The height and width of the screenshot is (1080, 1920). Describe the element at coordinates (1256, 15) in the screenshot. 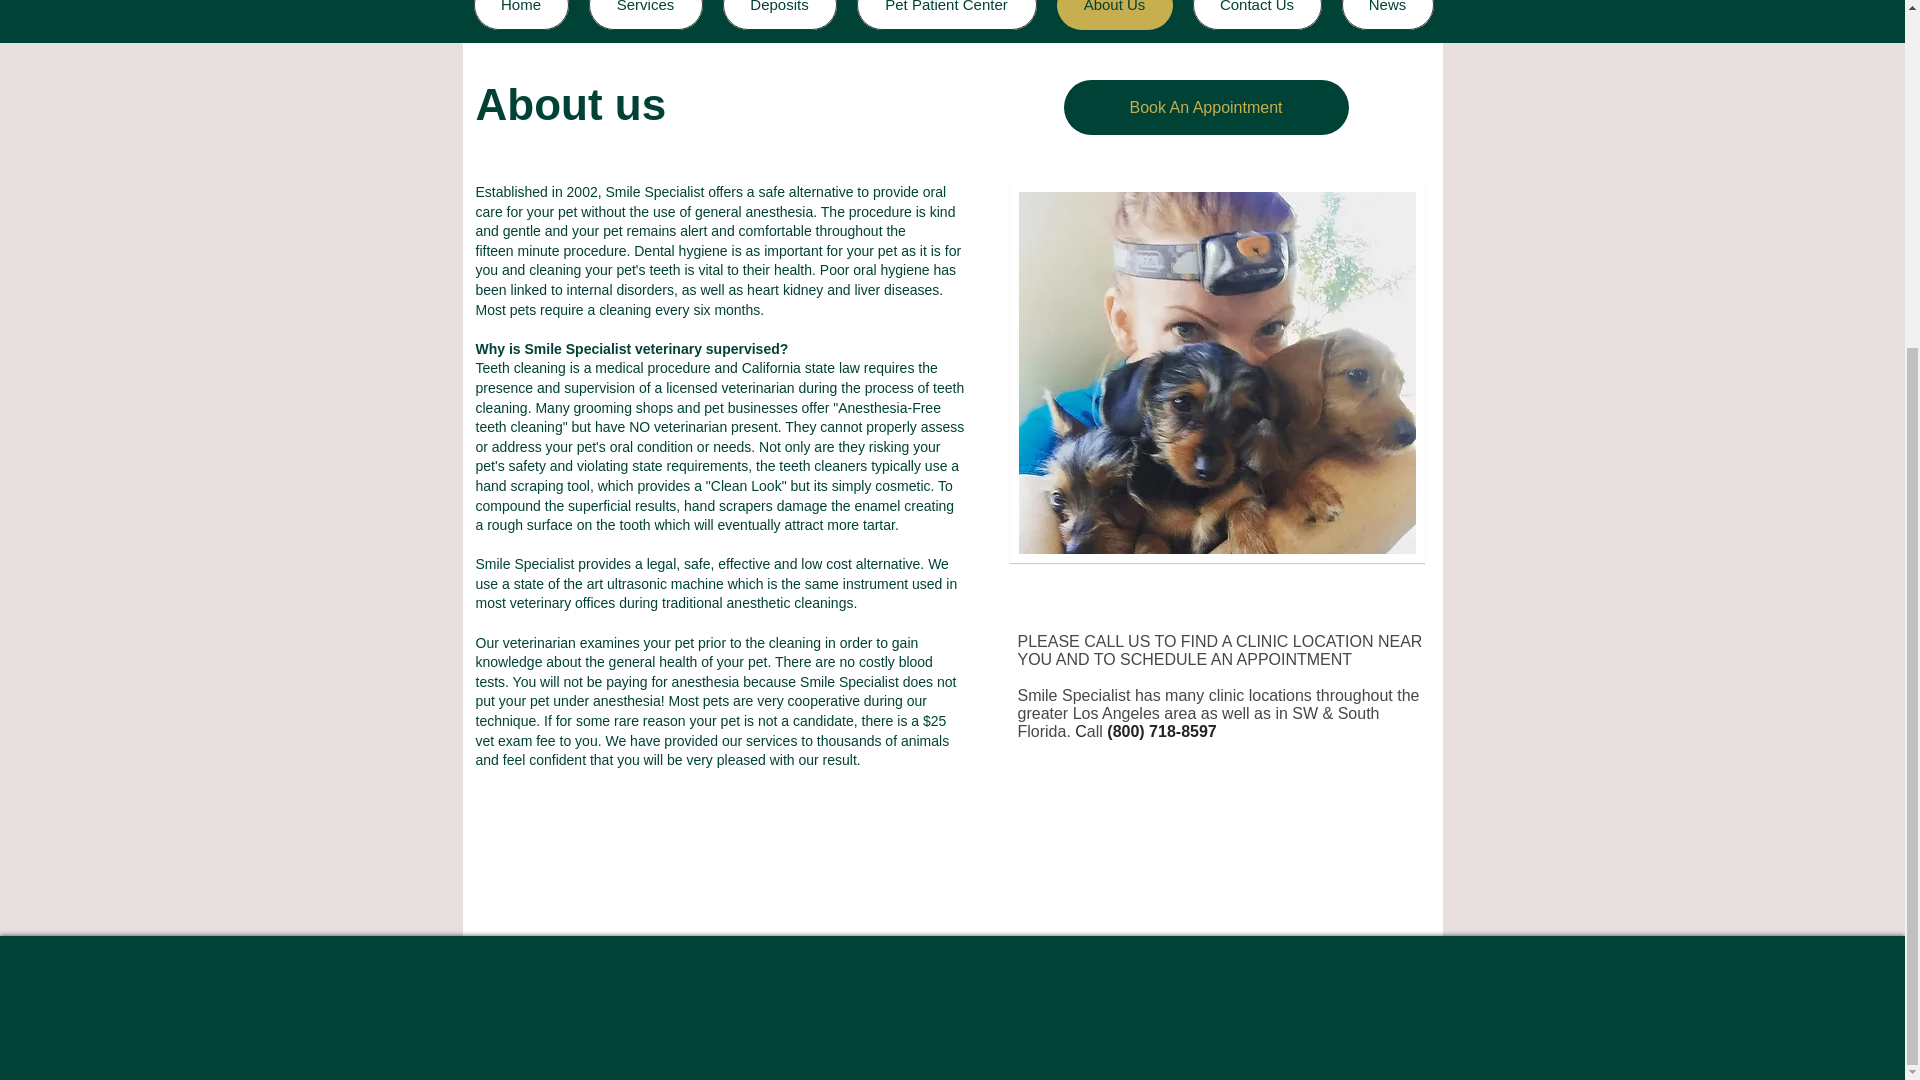

I see `Contact Us` at that location.